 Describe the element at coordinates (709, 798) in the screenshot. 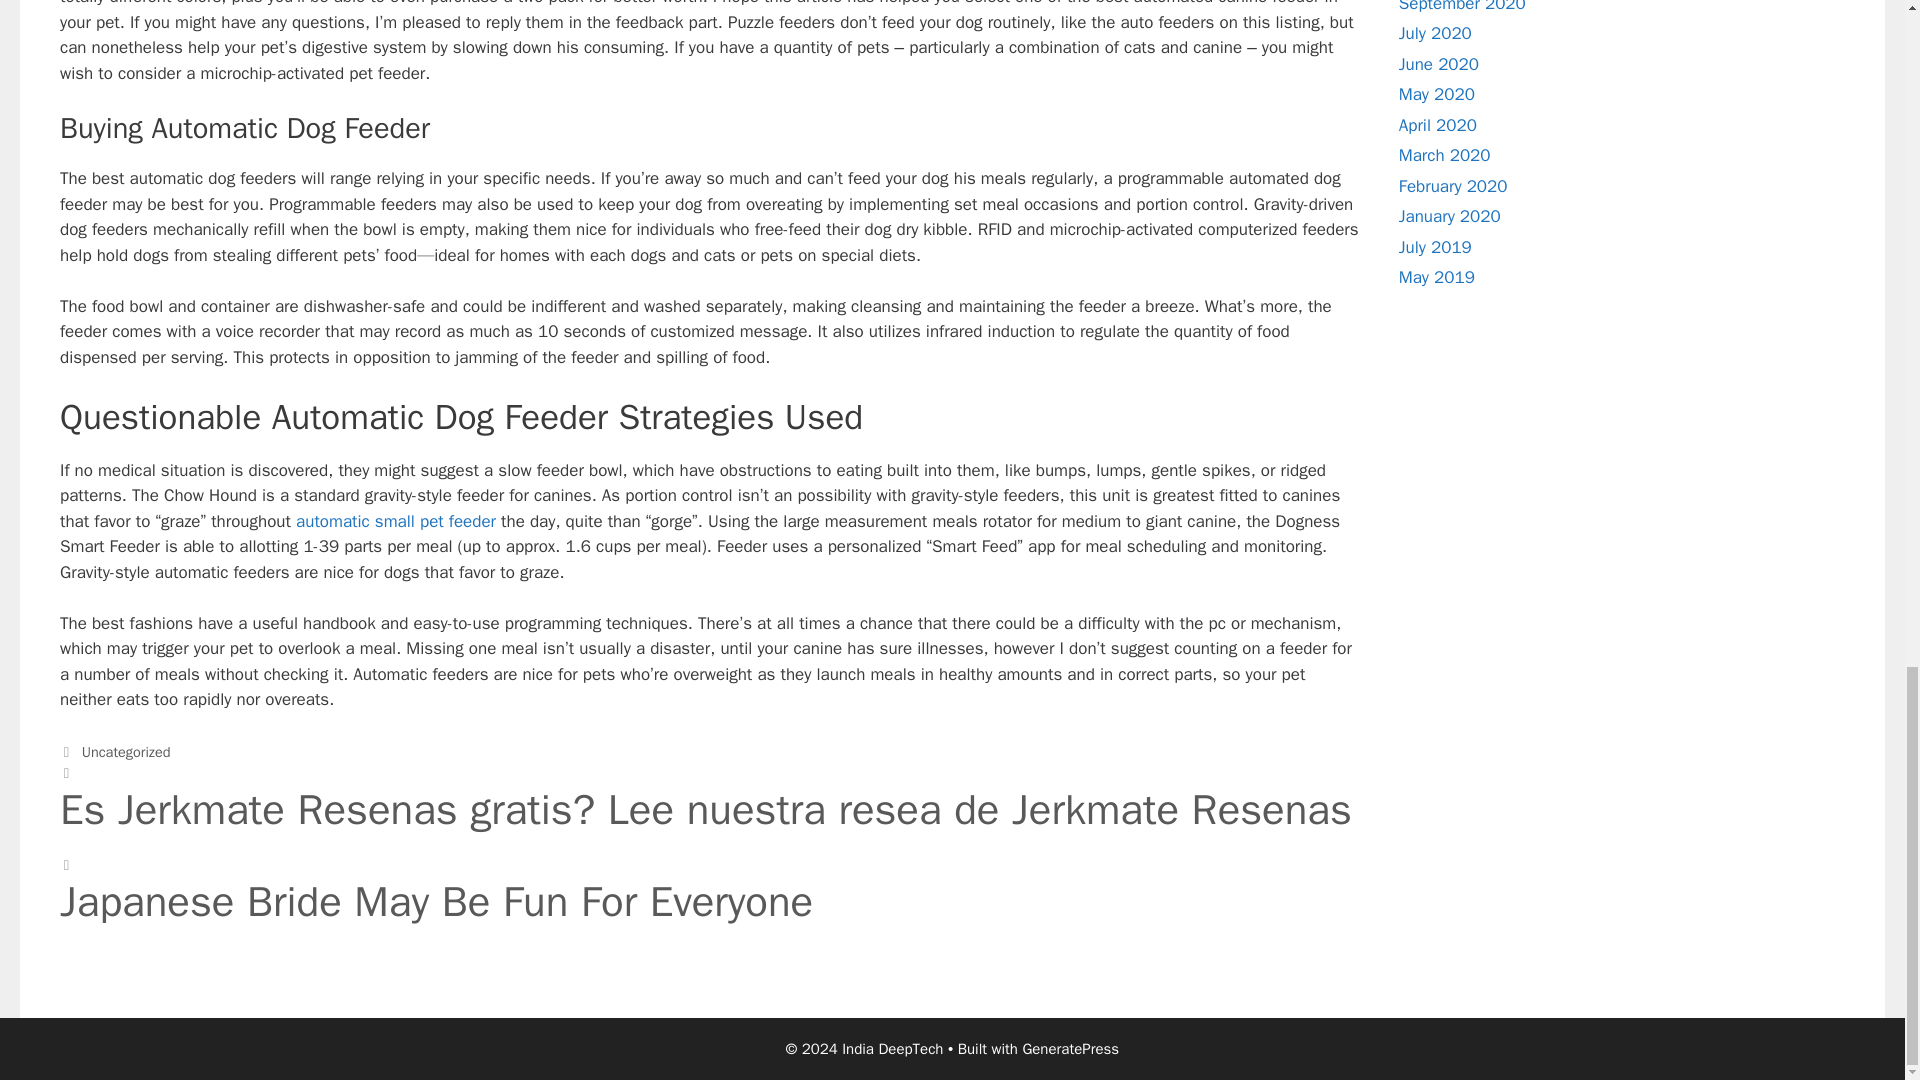

I see `Previous` at that location.